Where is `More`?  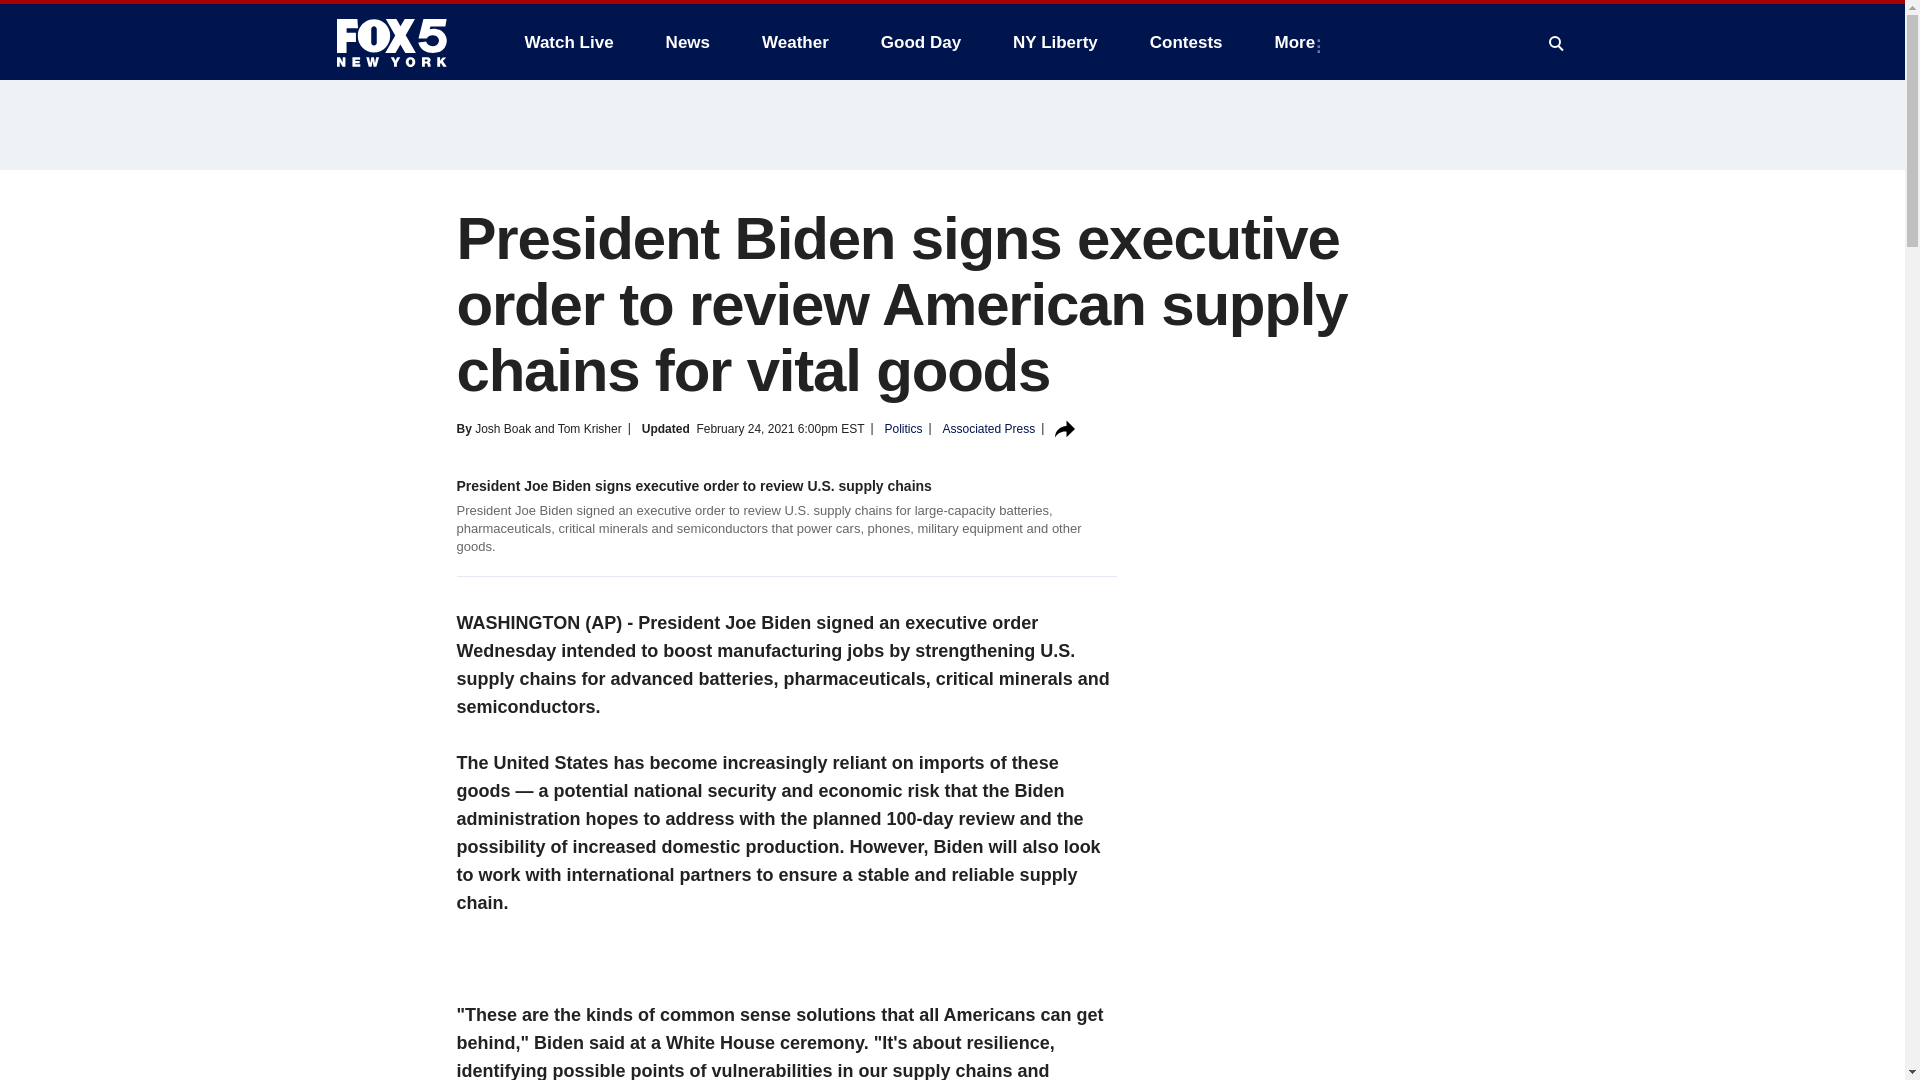 More is located at coordinates (1300, 42).